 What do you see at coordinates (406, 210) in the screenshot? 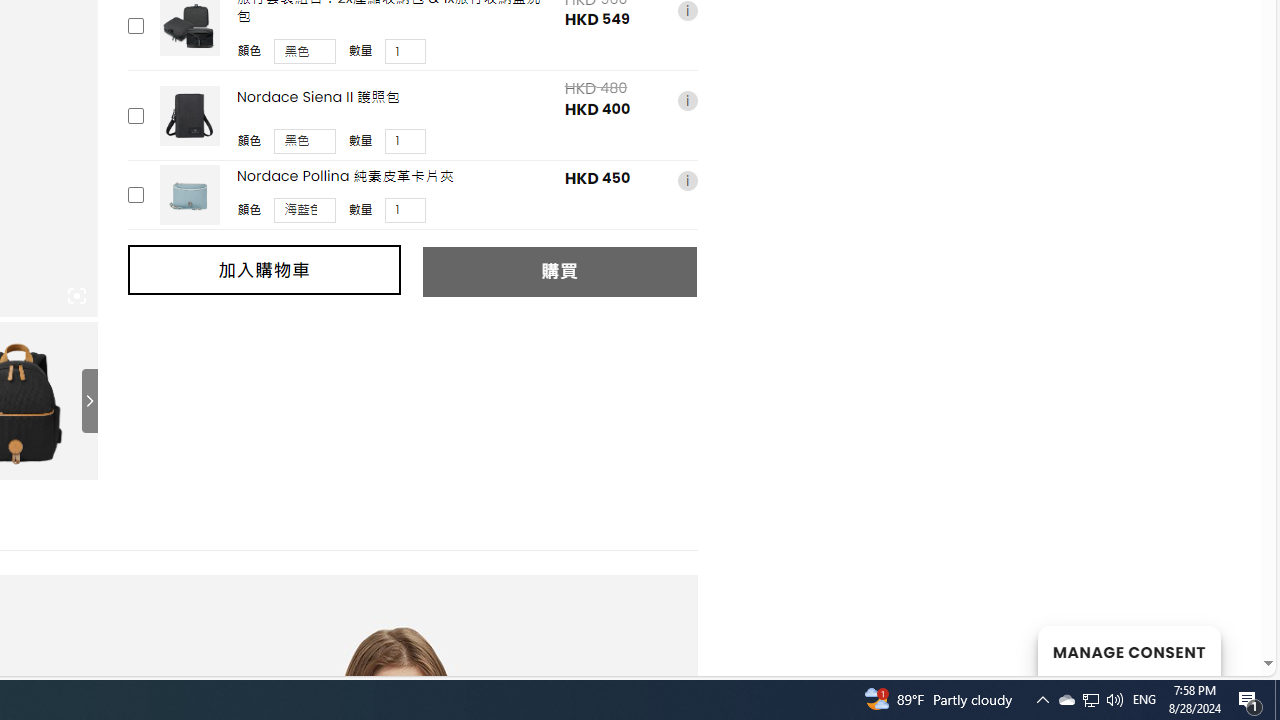
I see `Class: upsell-v2-product-upsell-variable-product-qty-select` at bounding box center [406, 210].